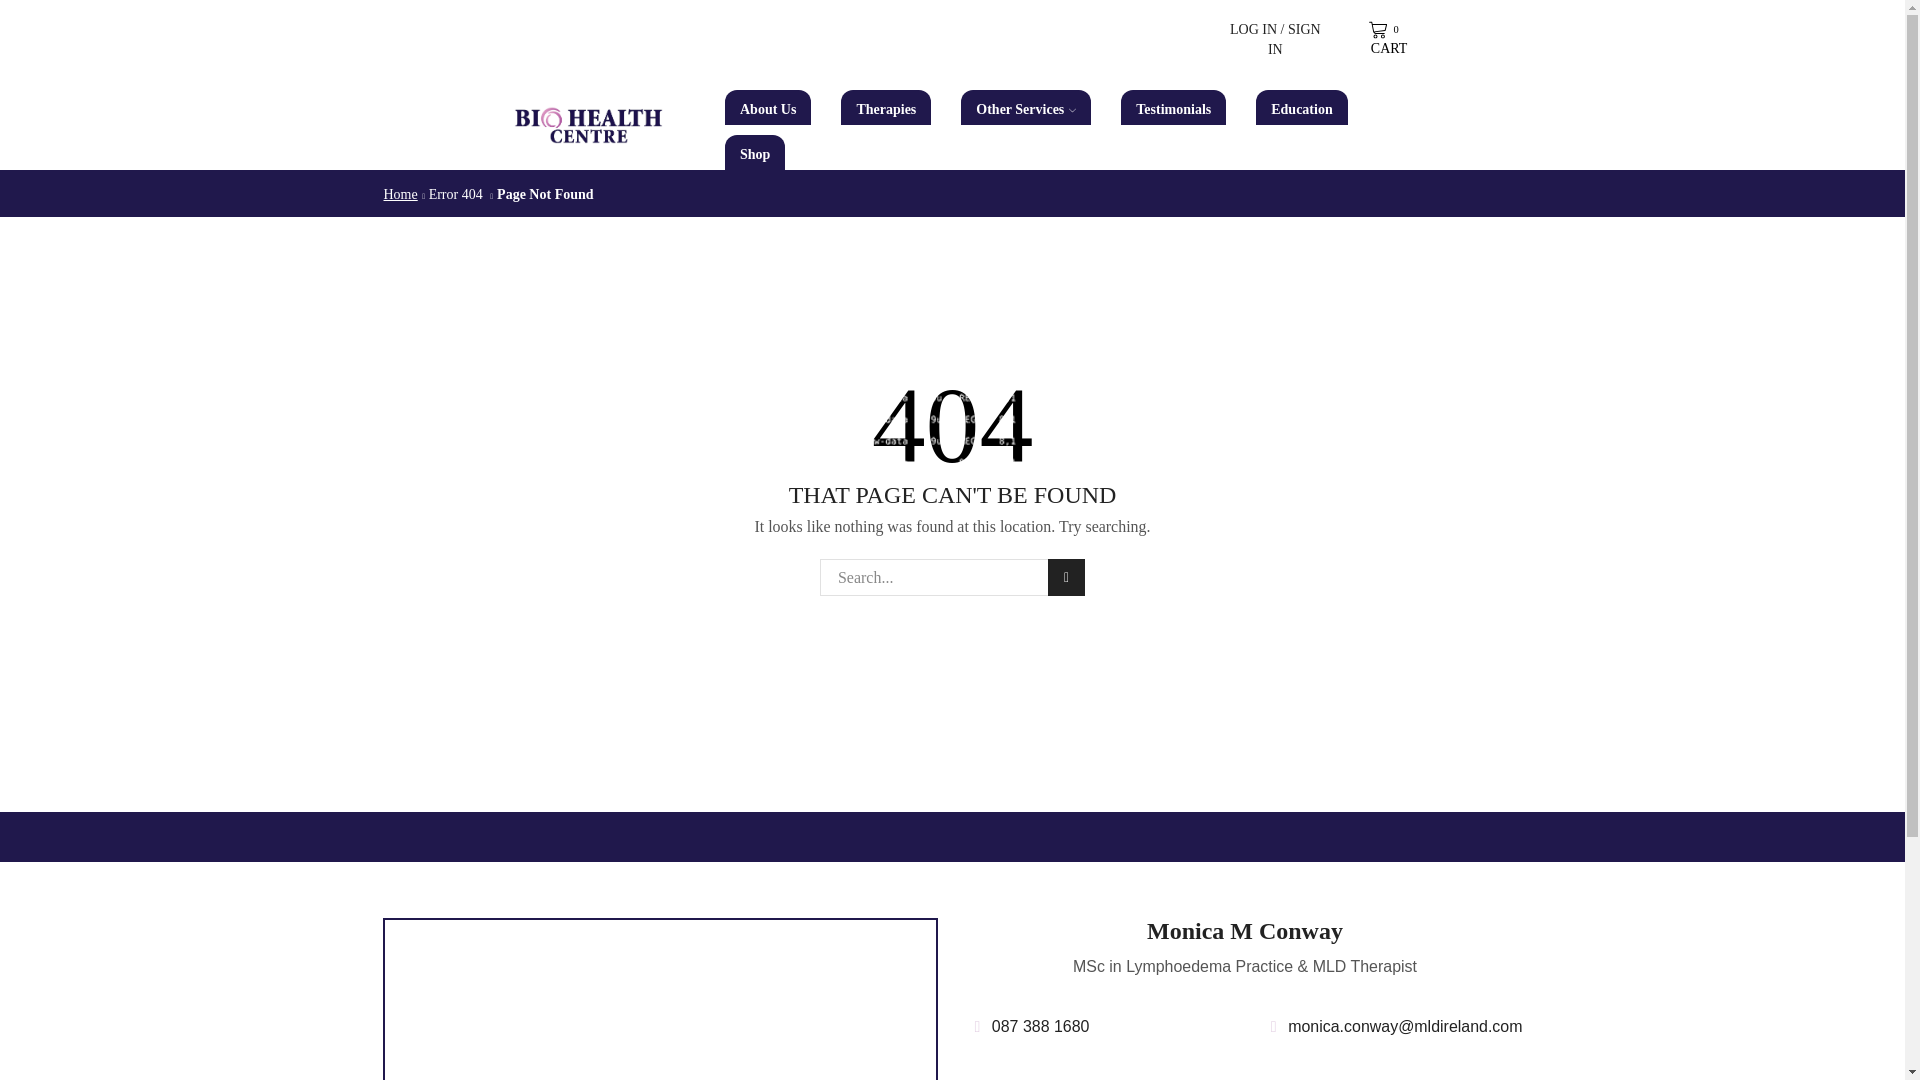 This screenshot has width=1920, height=1080. What do you see at coordinates (1174, 107) in the screenshot?
I see `Testimonials` at bounding box center [1174, 107].